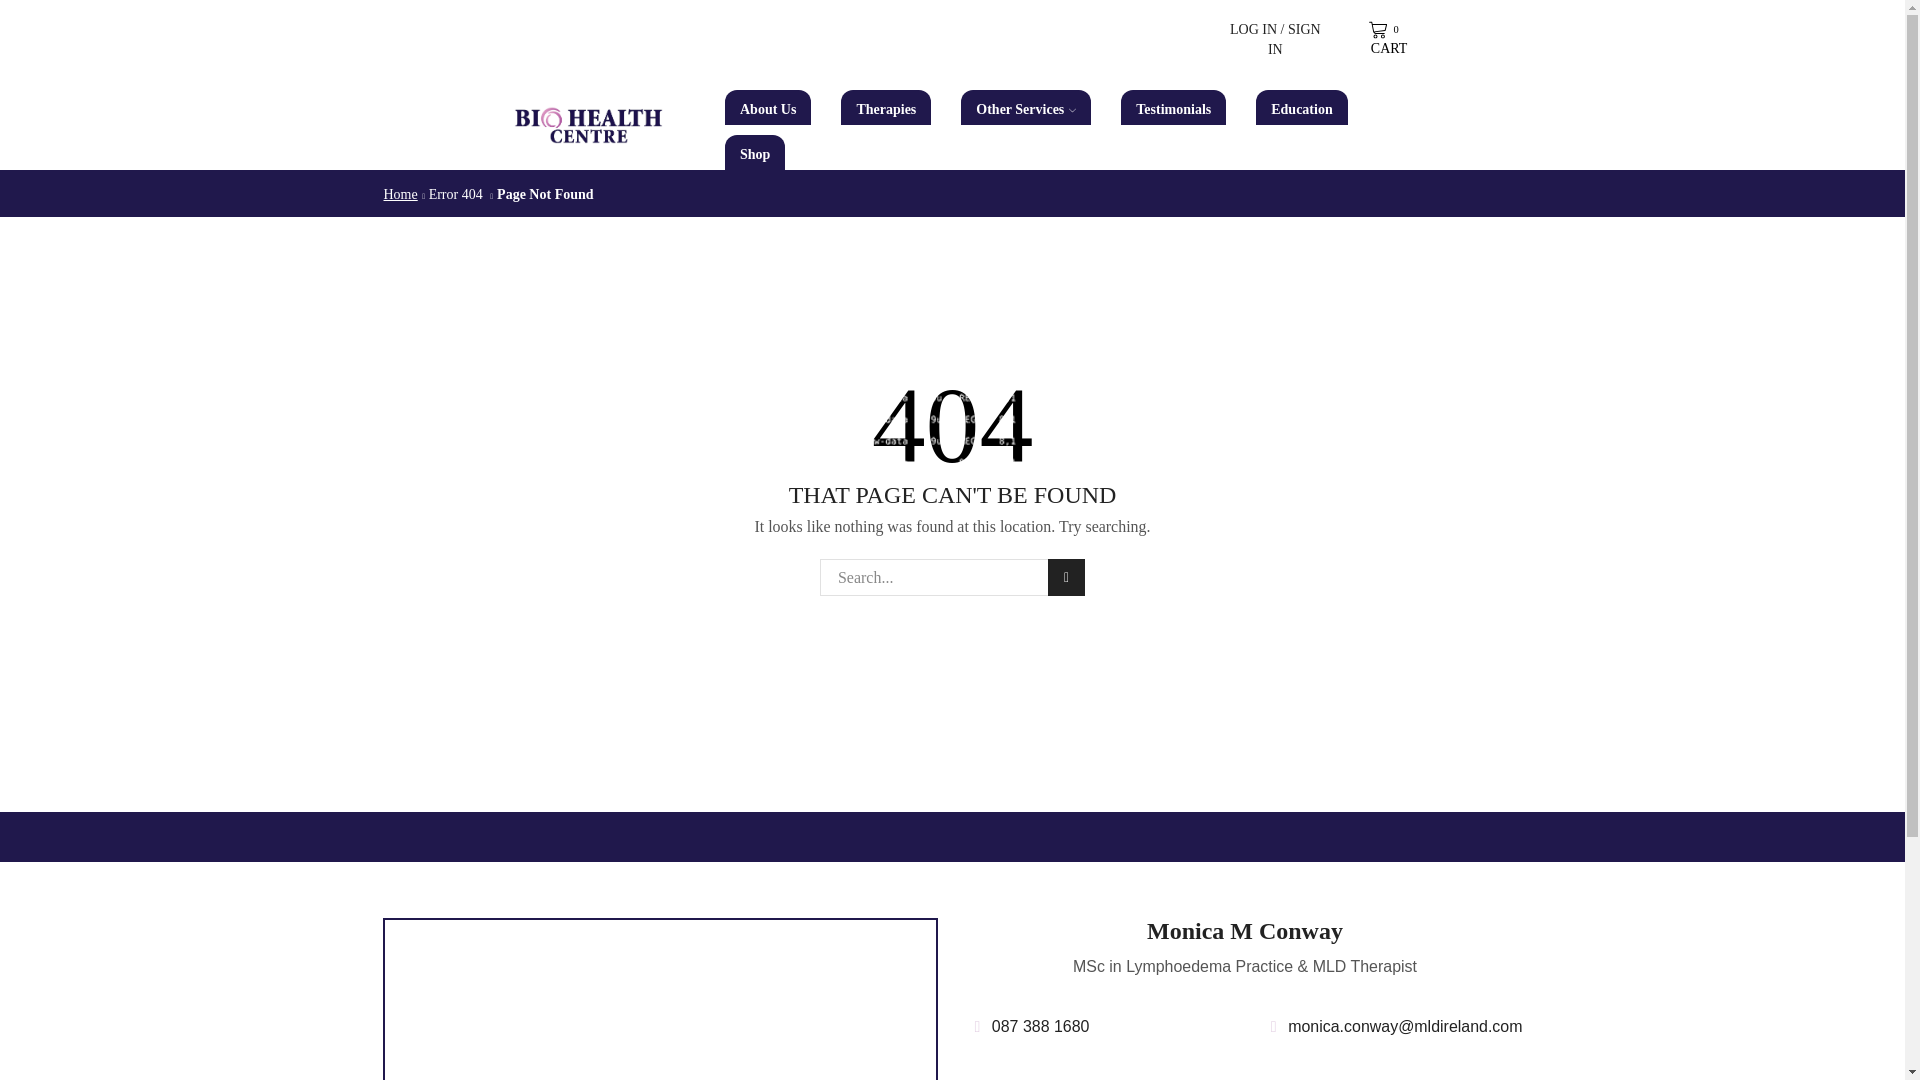 This screenshot has width=1920, height=1080. What do you see at coordinates (1174, 107) in the screenshot?
I see `Testimonials` at bounding box center [1174, 107].